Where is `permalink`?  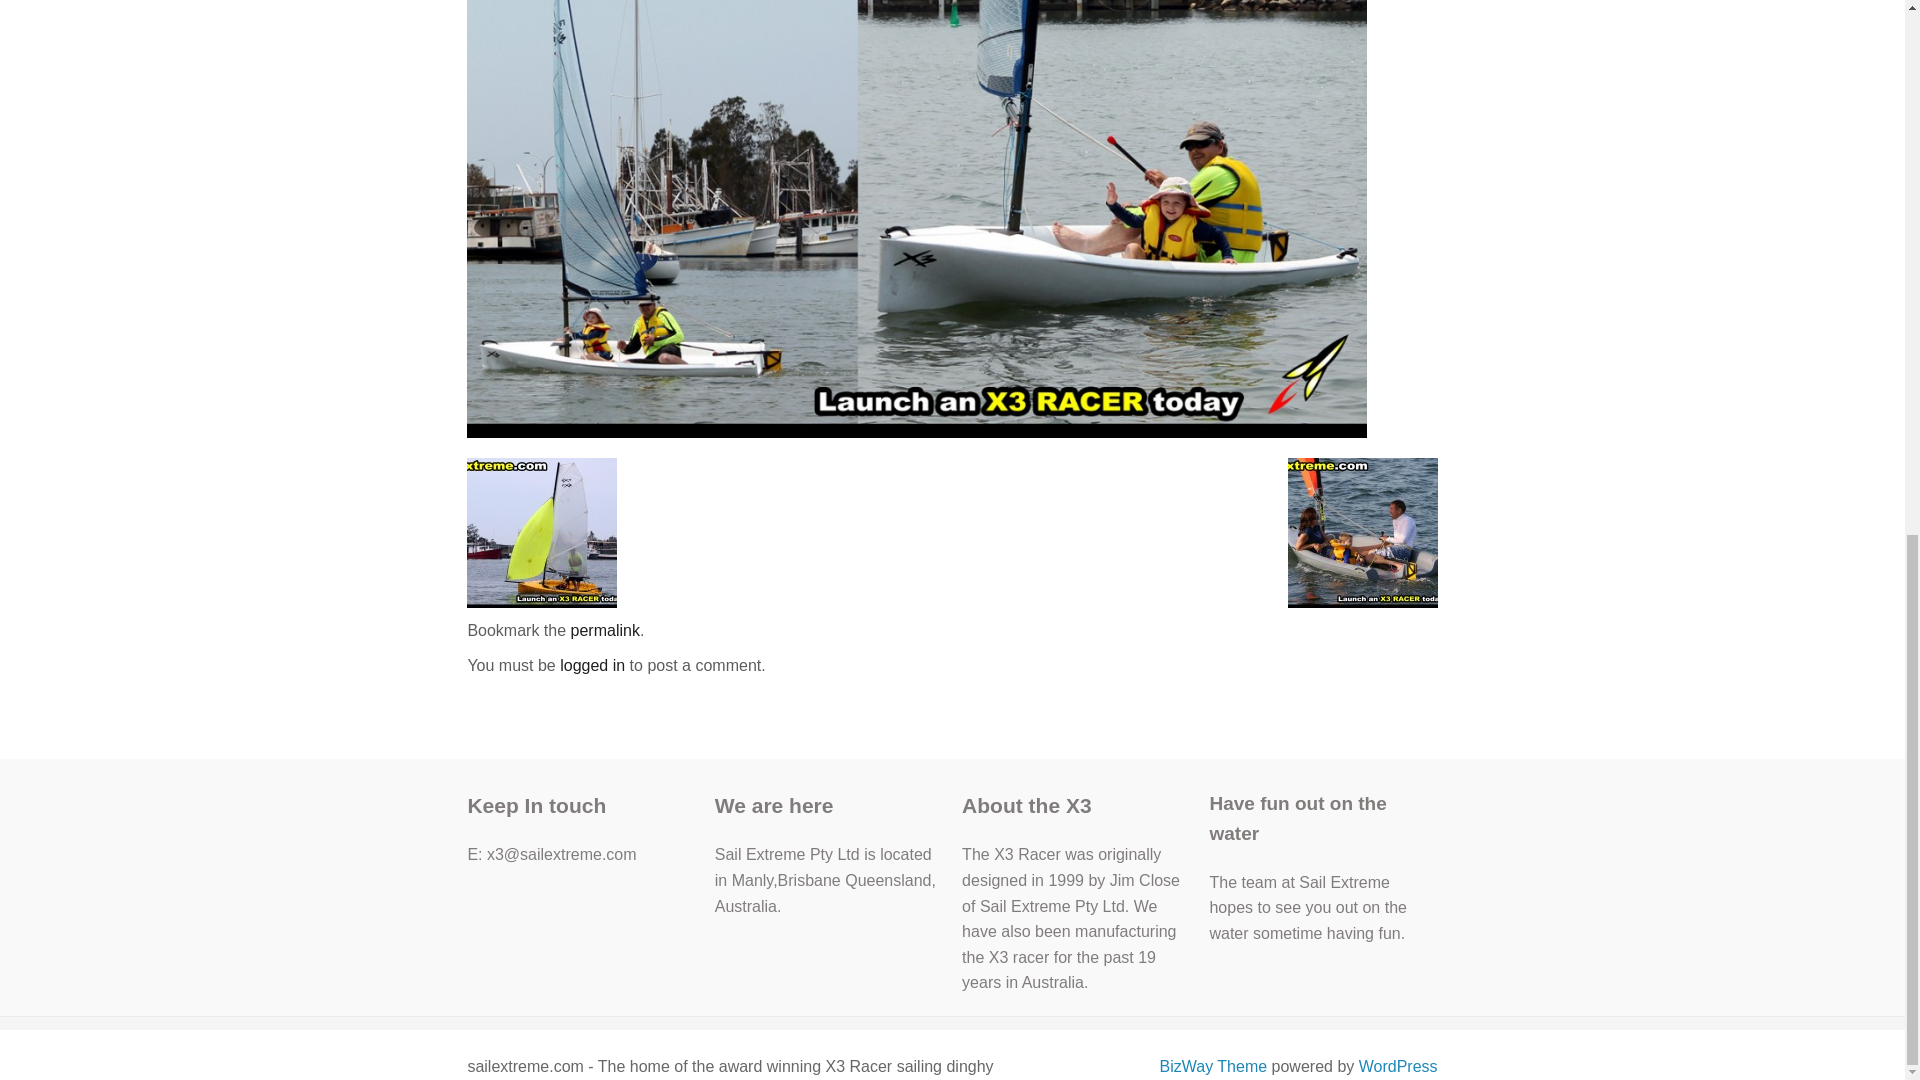 permalink is located at coordinates (604, 630).